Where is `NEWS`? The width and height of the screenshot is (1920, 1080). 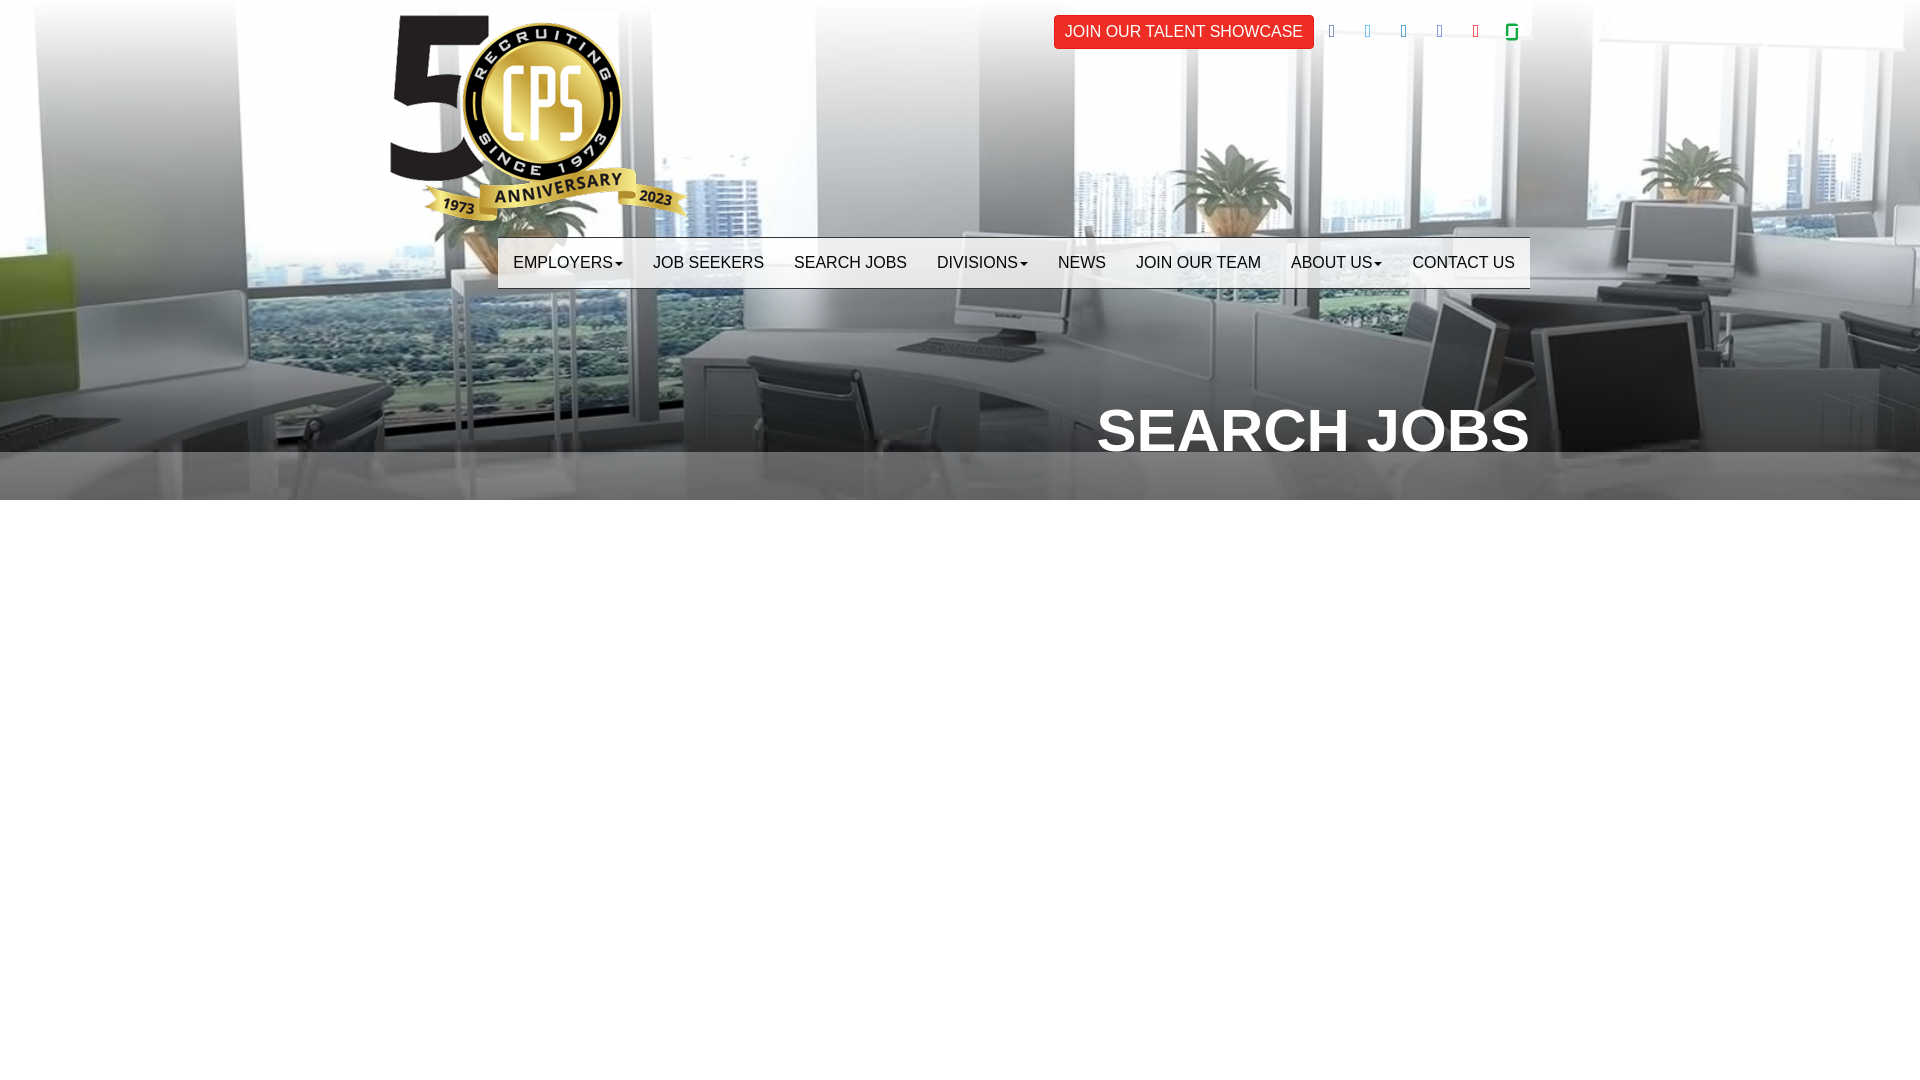 NEWS is located at coordinates (1082, 262).